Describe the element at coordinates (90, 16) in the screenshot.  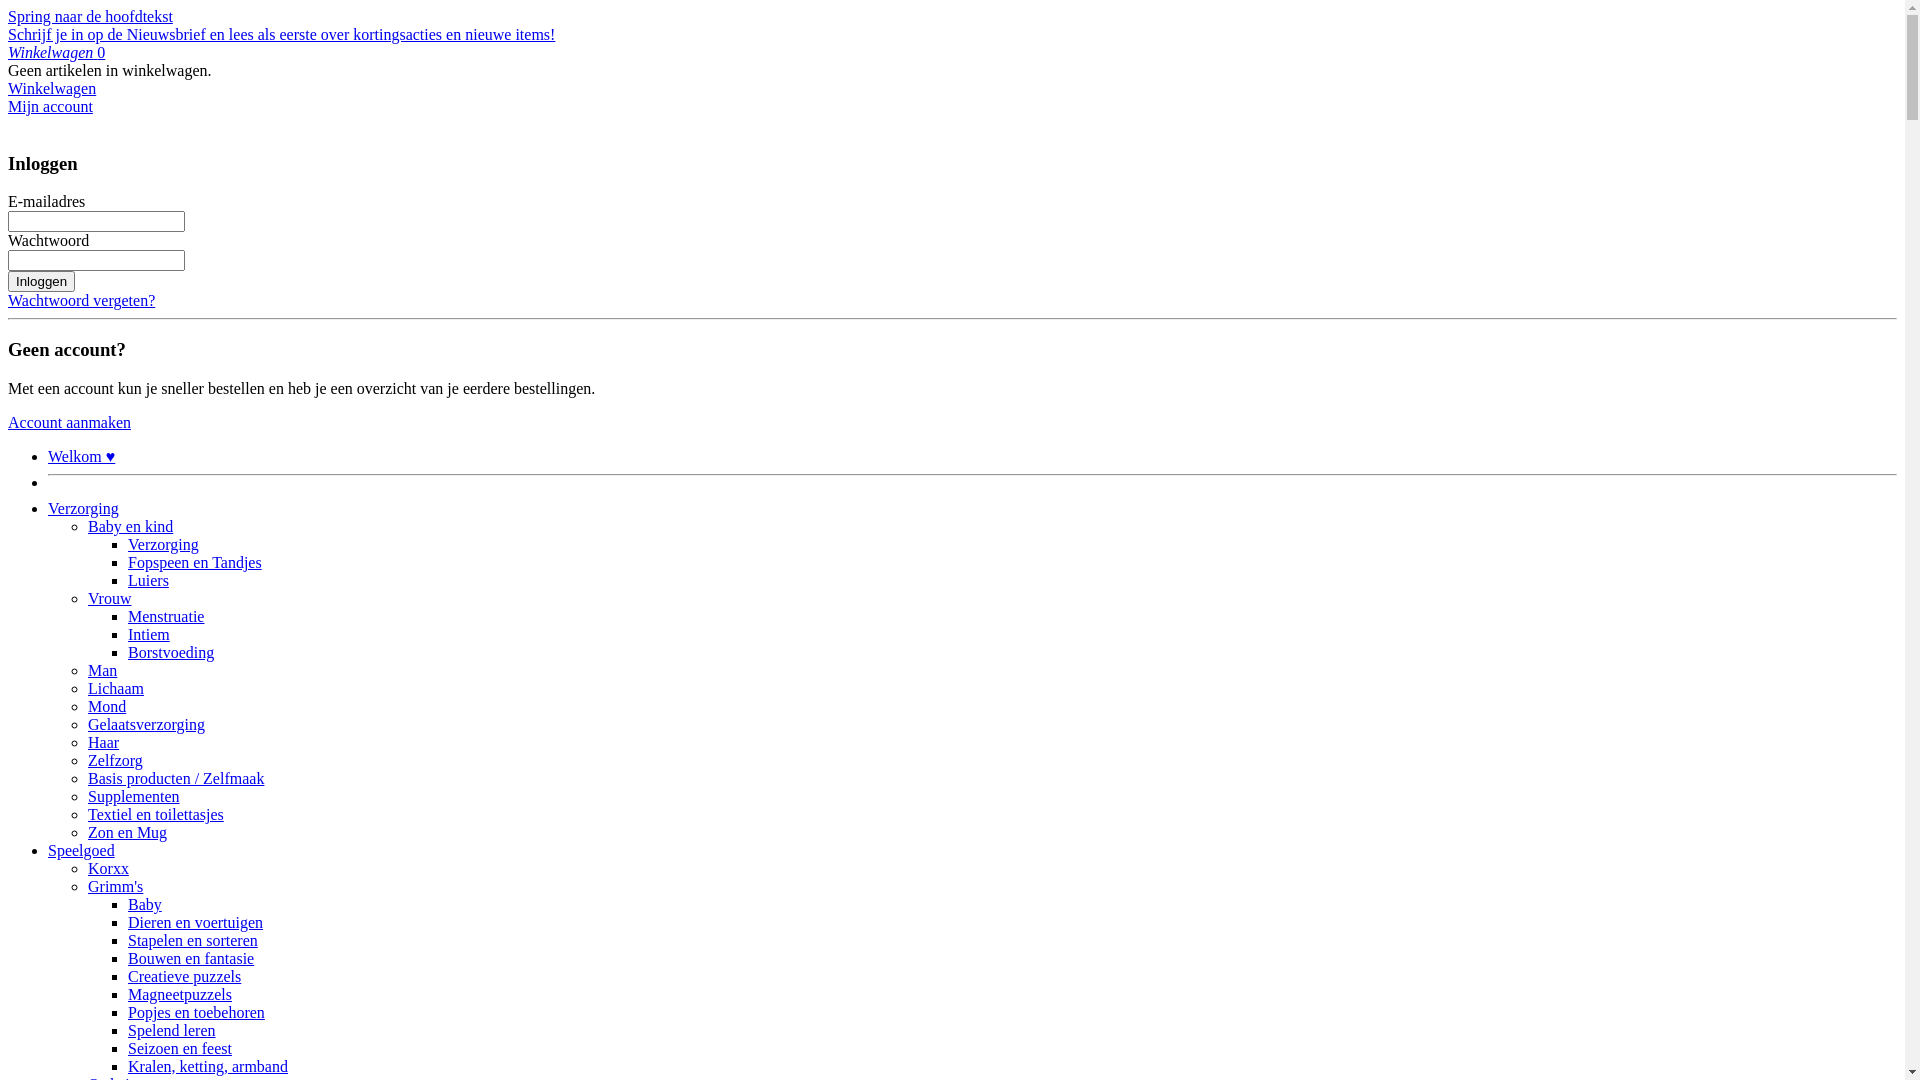
I see `Spring naar de hoofdtekst` at that location.